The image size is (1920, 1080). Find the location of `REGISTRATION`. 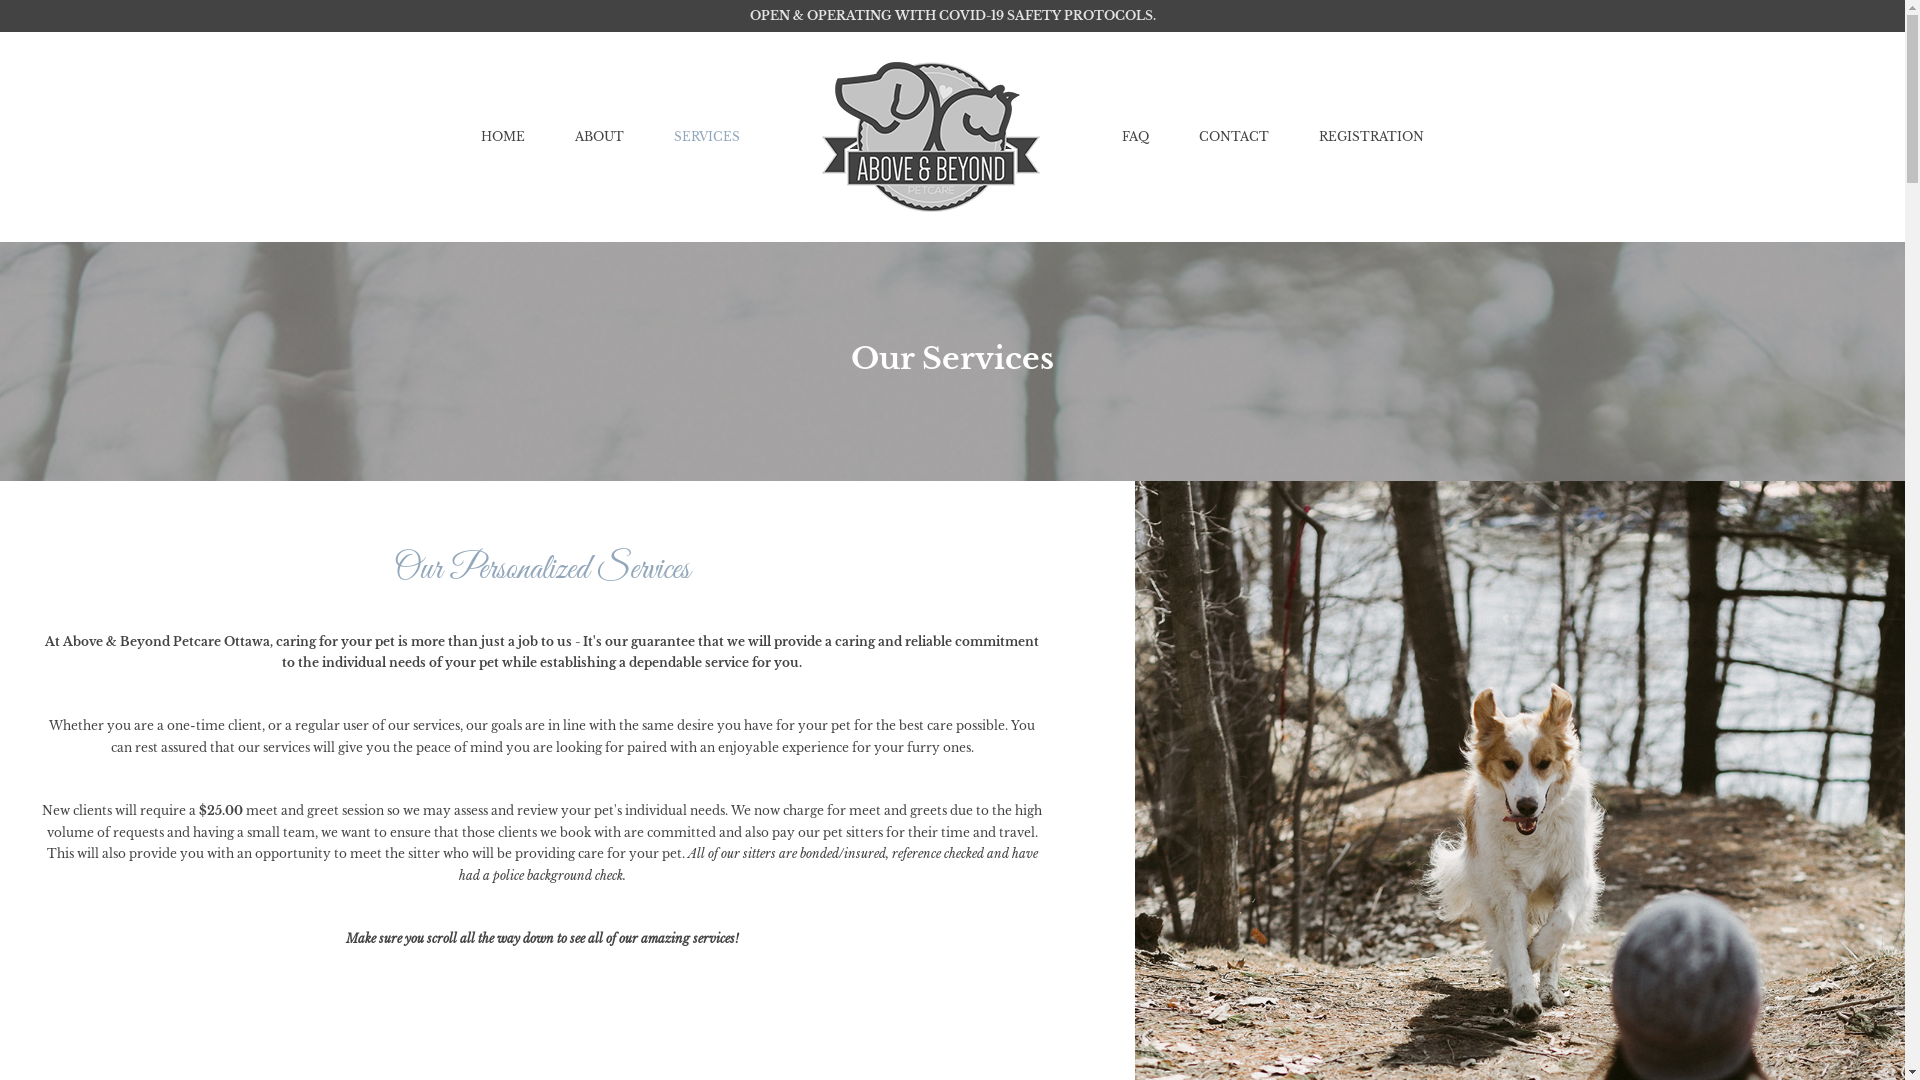

REGISTRATION is located at coordinates (1372, 136).